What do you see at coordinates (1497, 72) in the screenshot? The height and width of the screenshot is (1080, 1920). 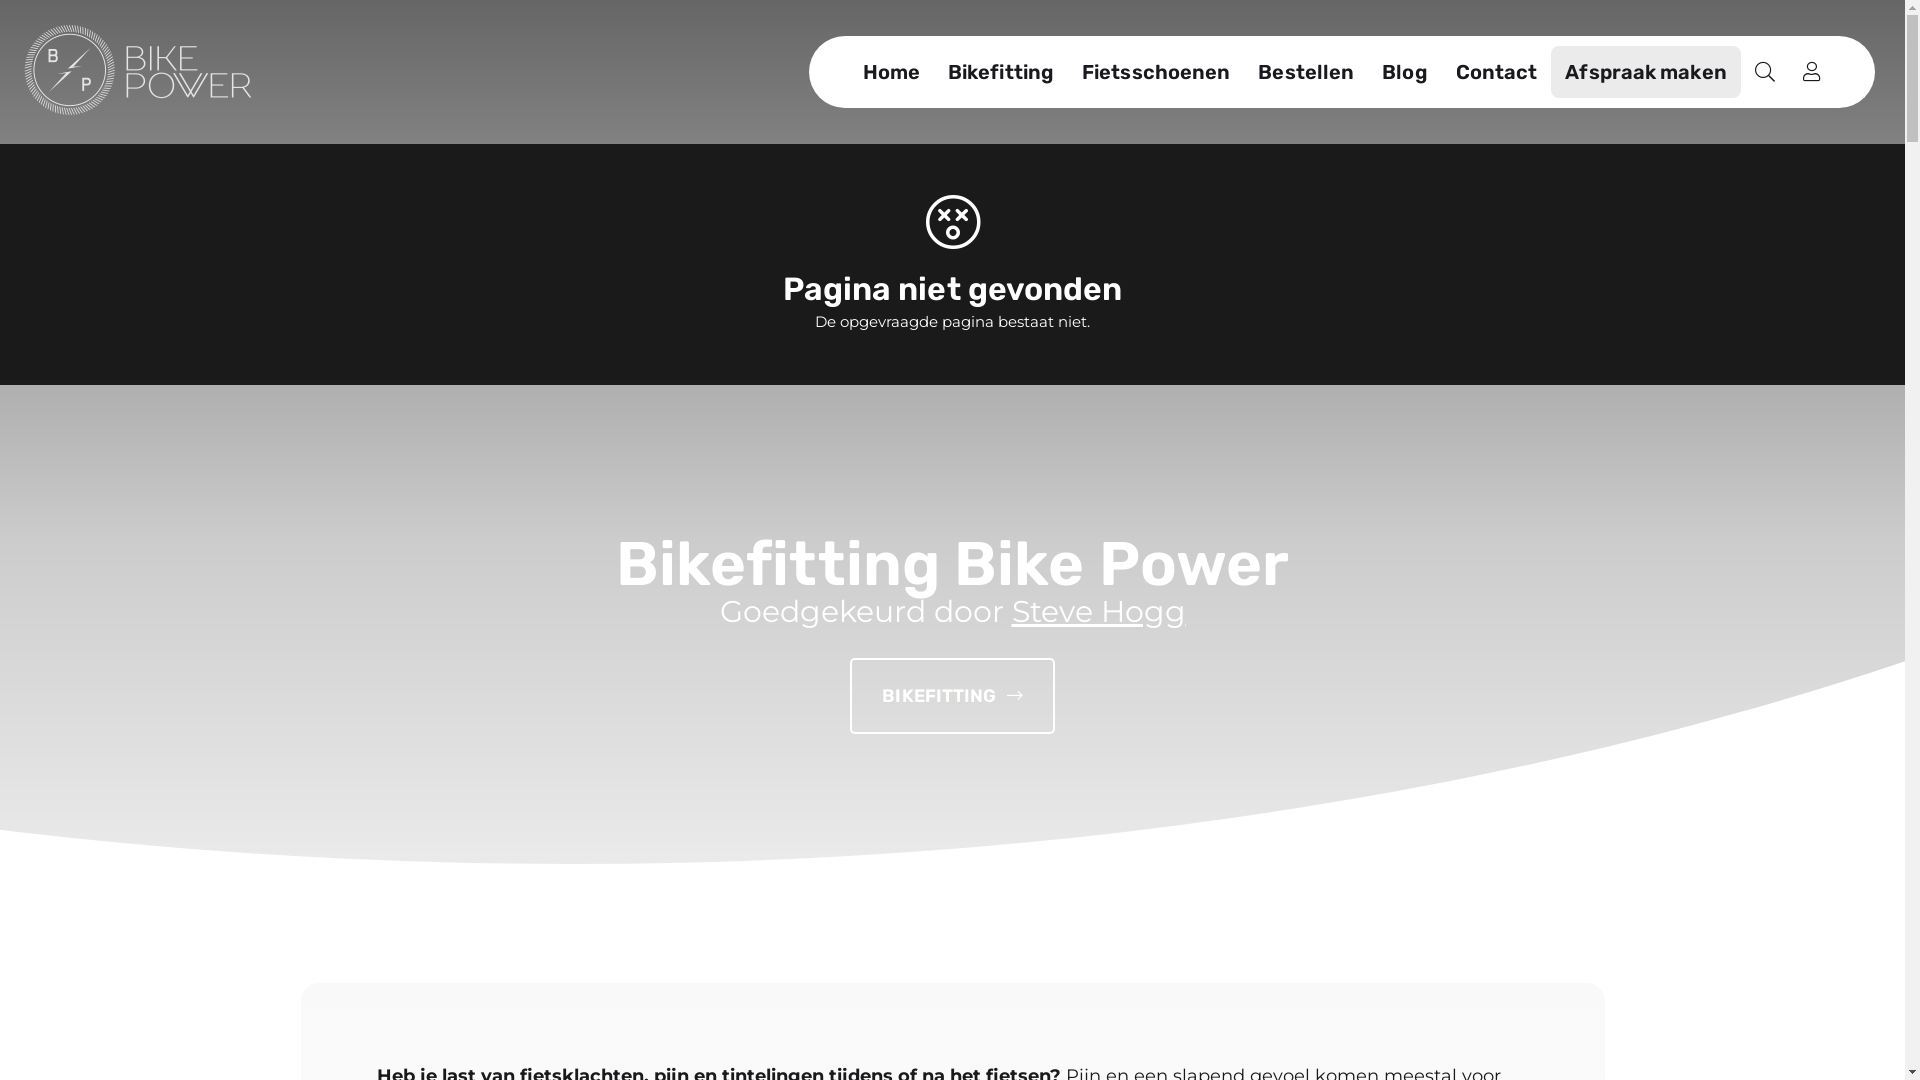 I see `Contact` at bounding box center [1497, 72].